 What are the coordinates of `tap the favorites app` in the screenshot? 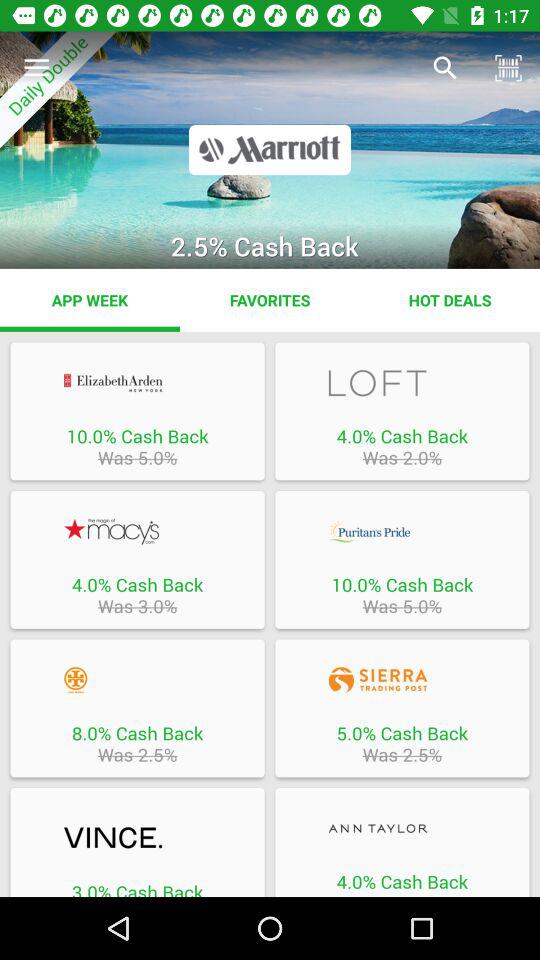 It's located at (270, 300).